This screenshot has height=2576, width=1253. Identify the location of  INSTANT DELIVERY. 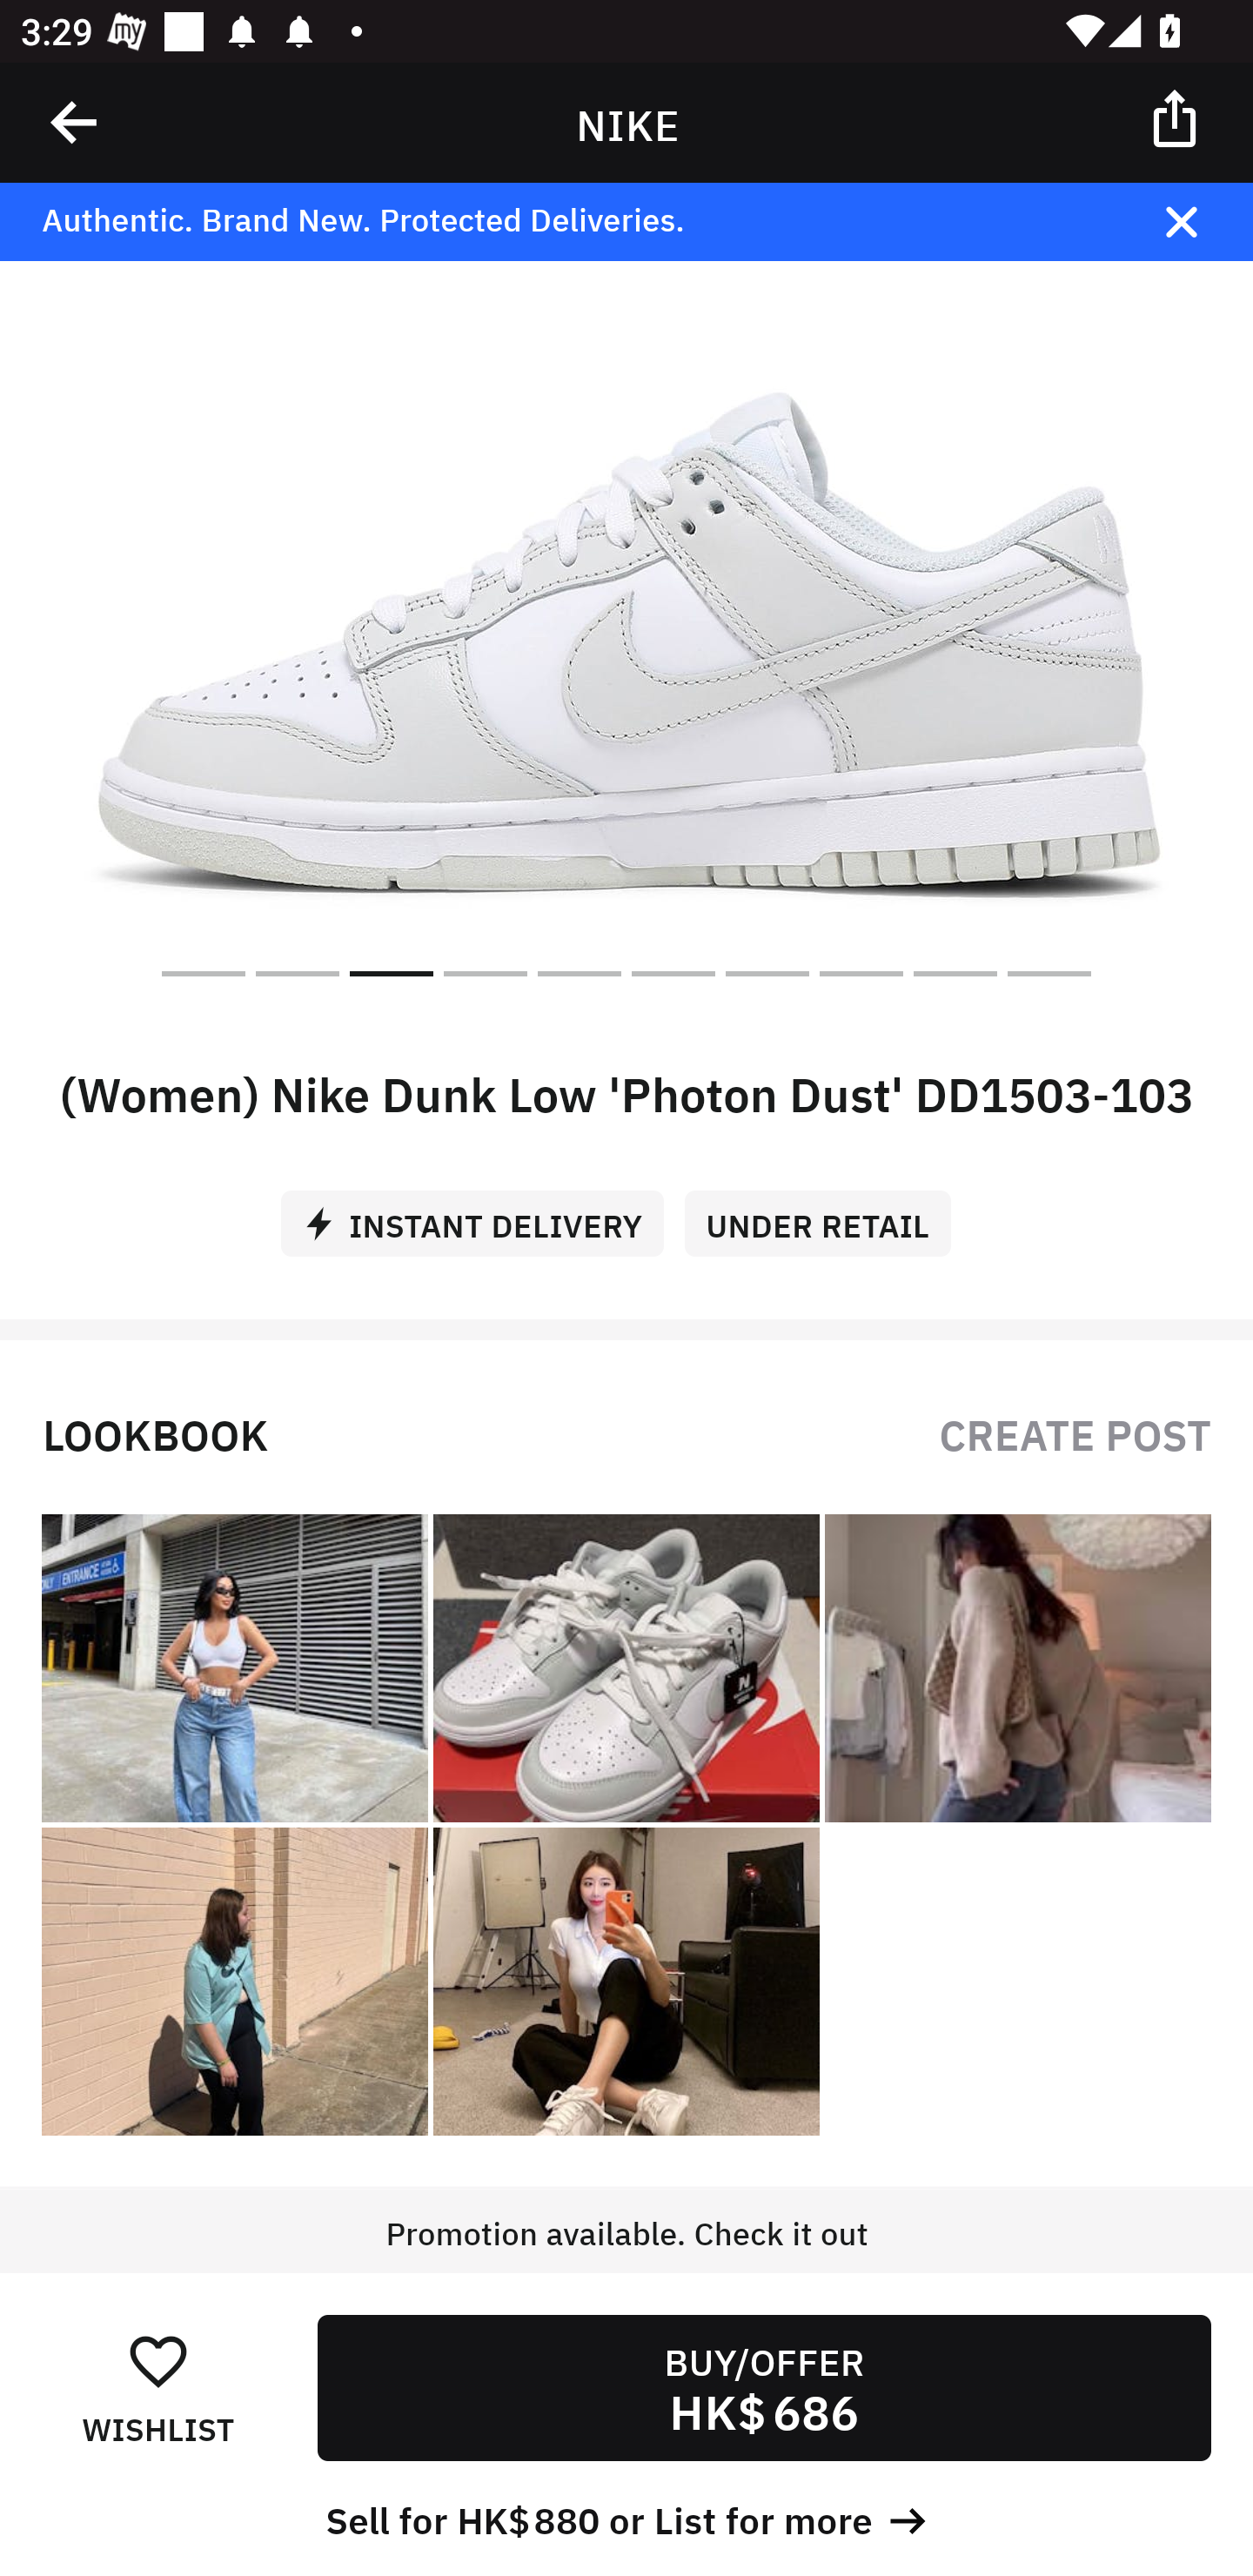
(482, 1213).